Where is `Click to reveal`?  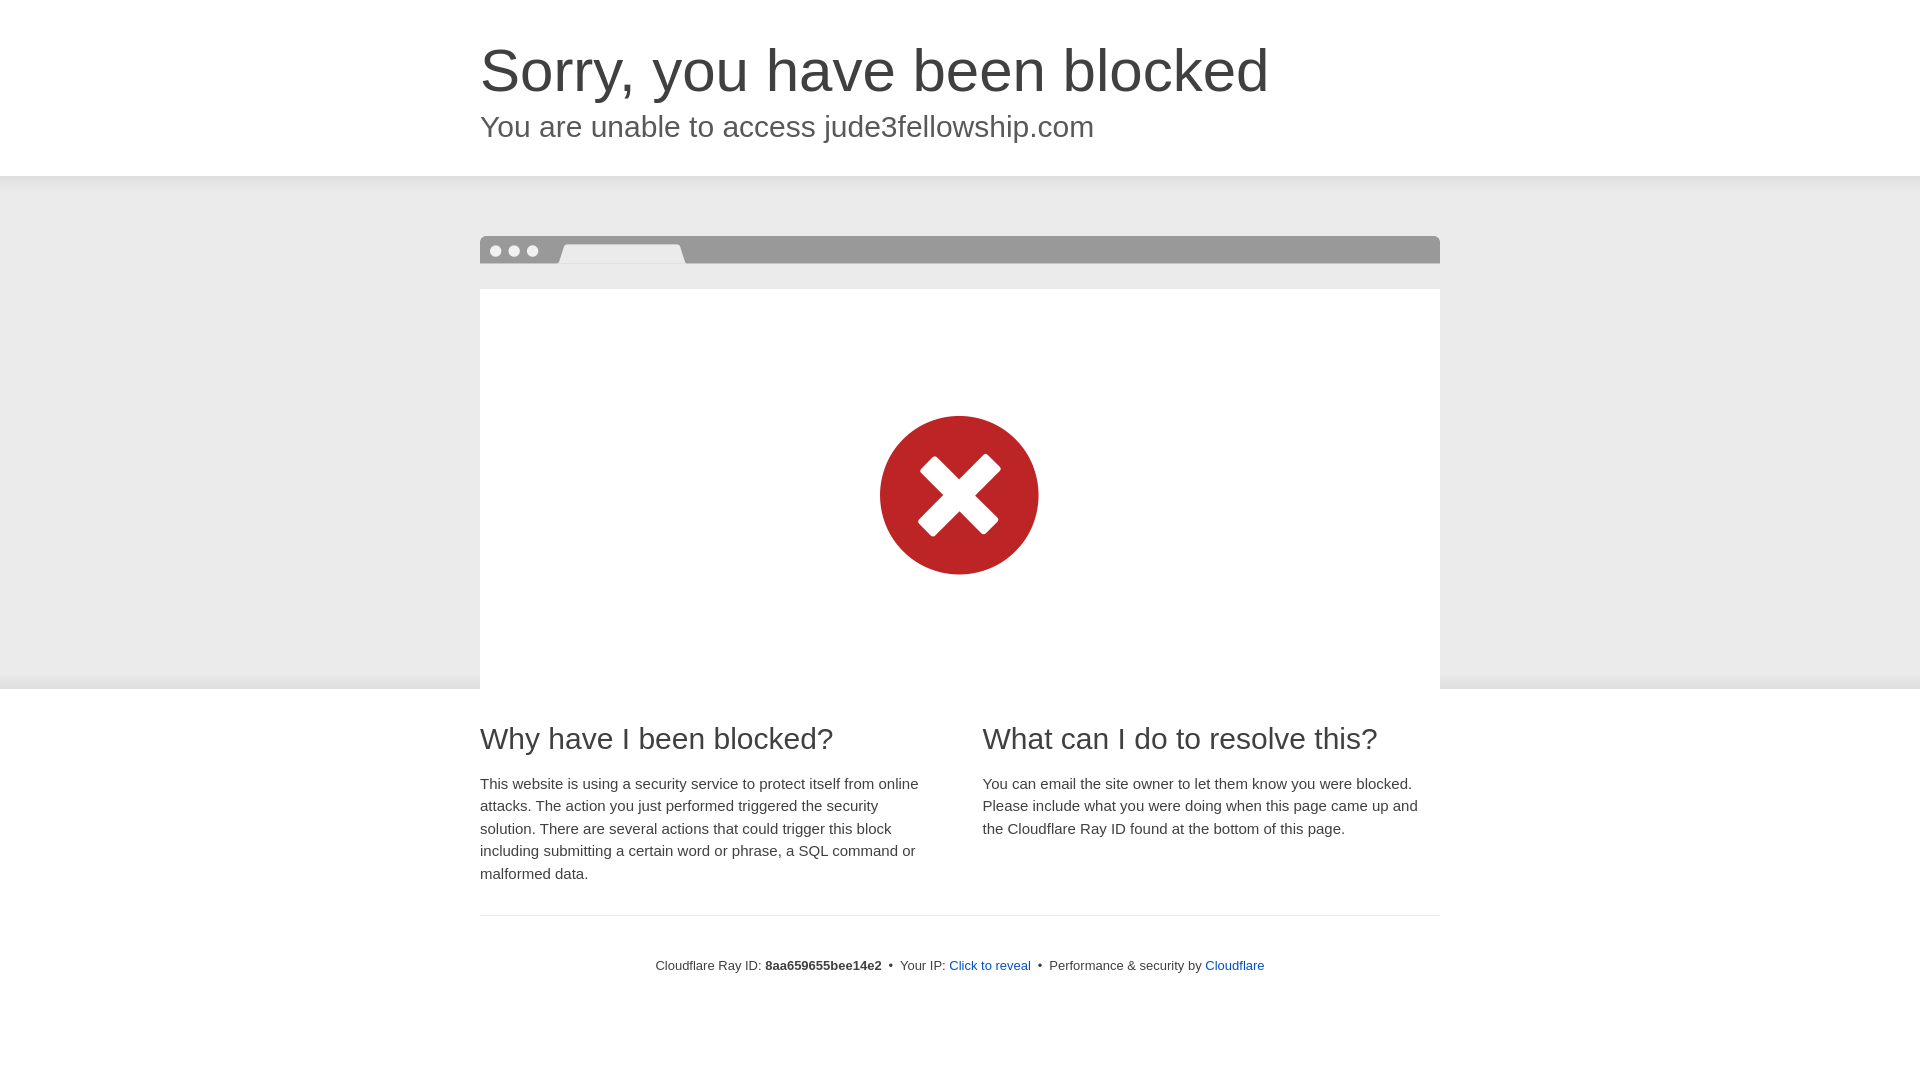 Click to reveal is located at coordinates (990, 966).